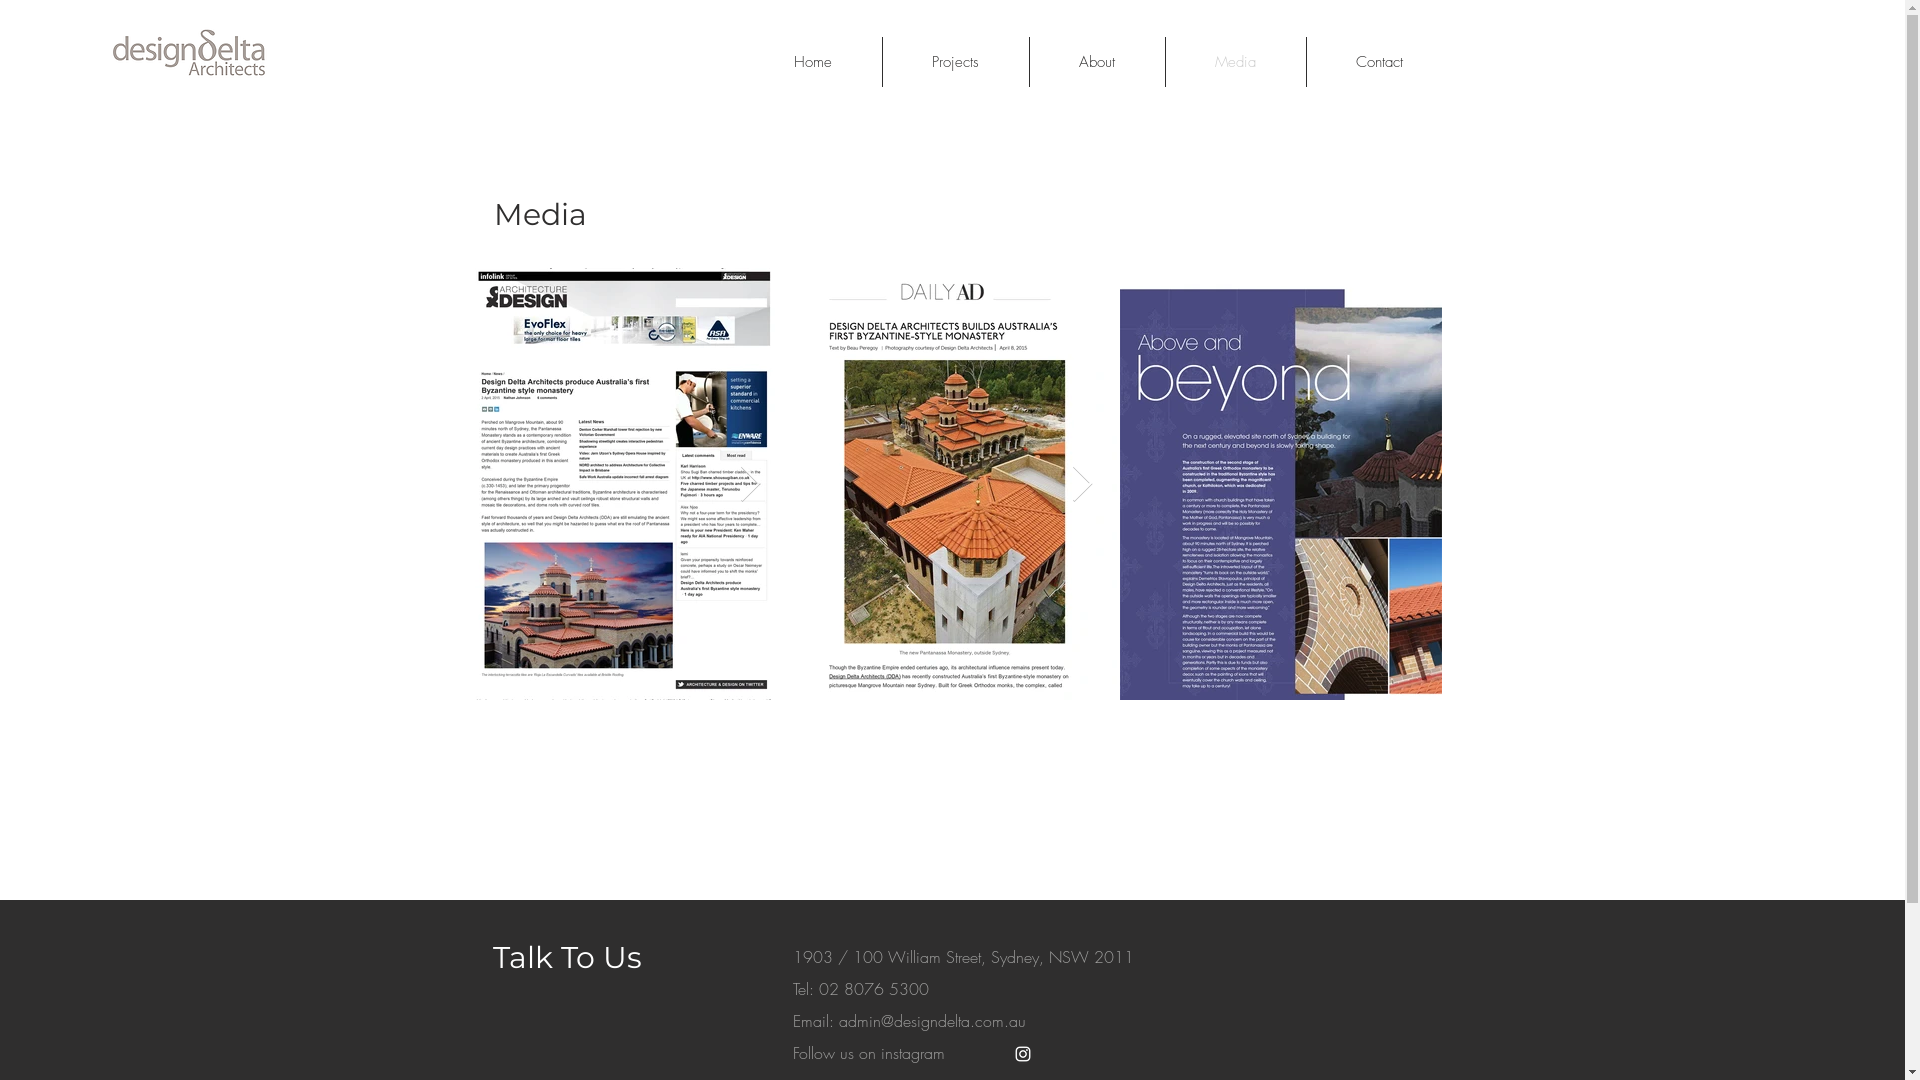  I want to click on Projects, so click(956, 62).